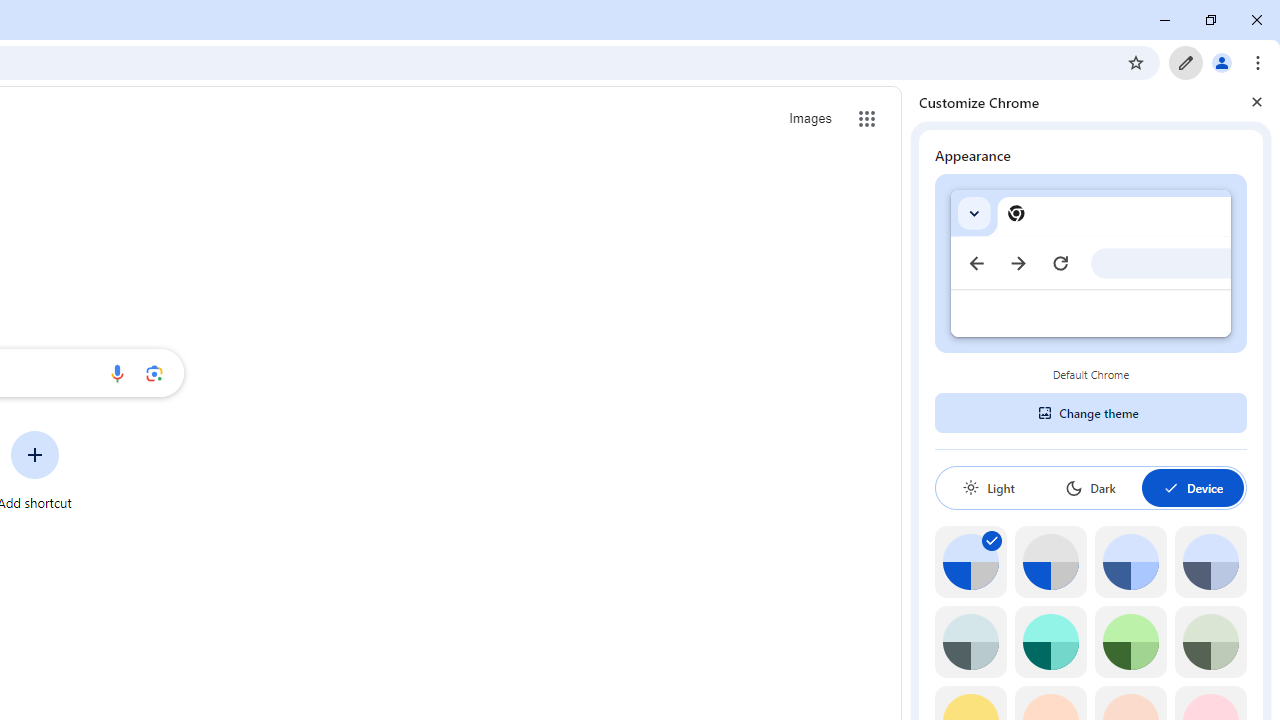 Image resolution: width=1280 pixels, height=720 pixels. Describe the element at coordinates (970, 562) in the screenshot. I see `Default color` at that location.